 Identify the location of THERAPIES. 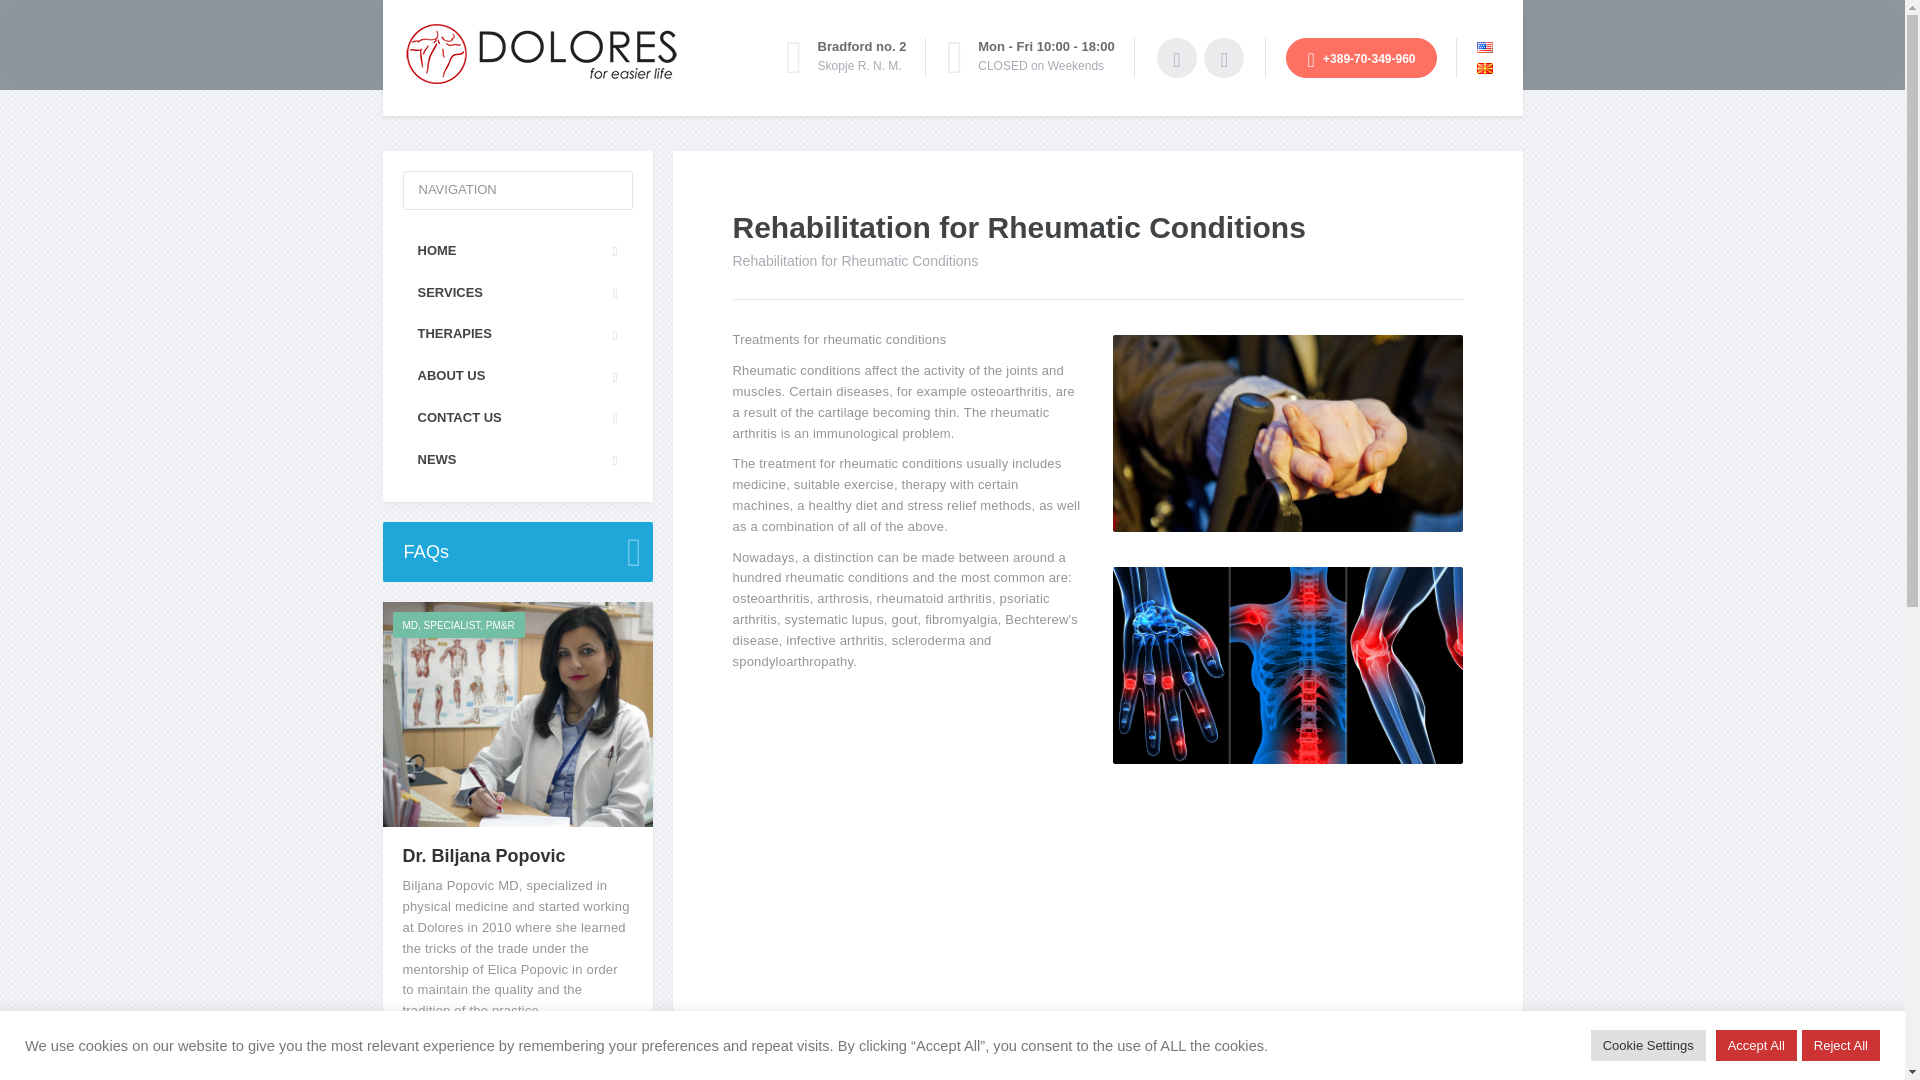
(516, 334).